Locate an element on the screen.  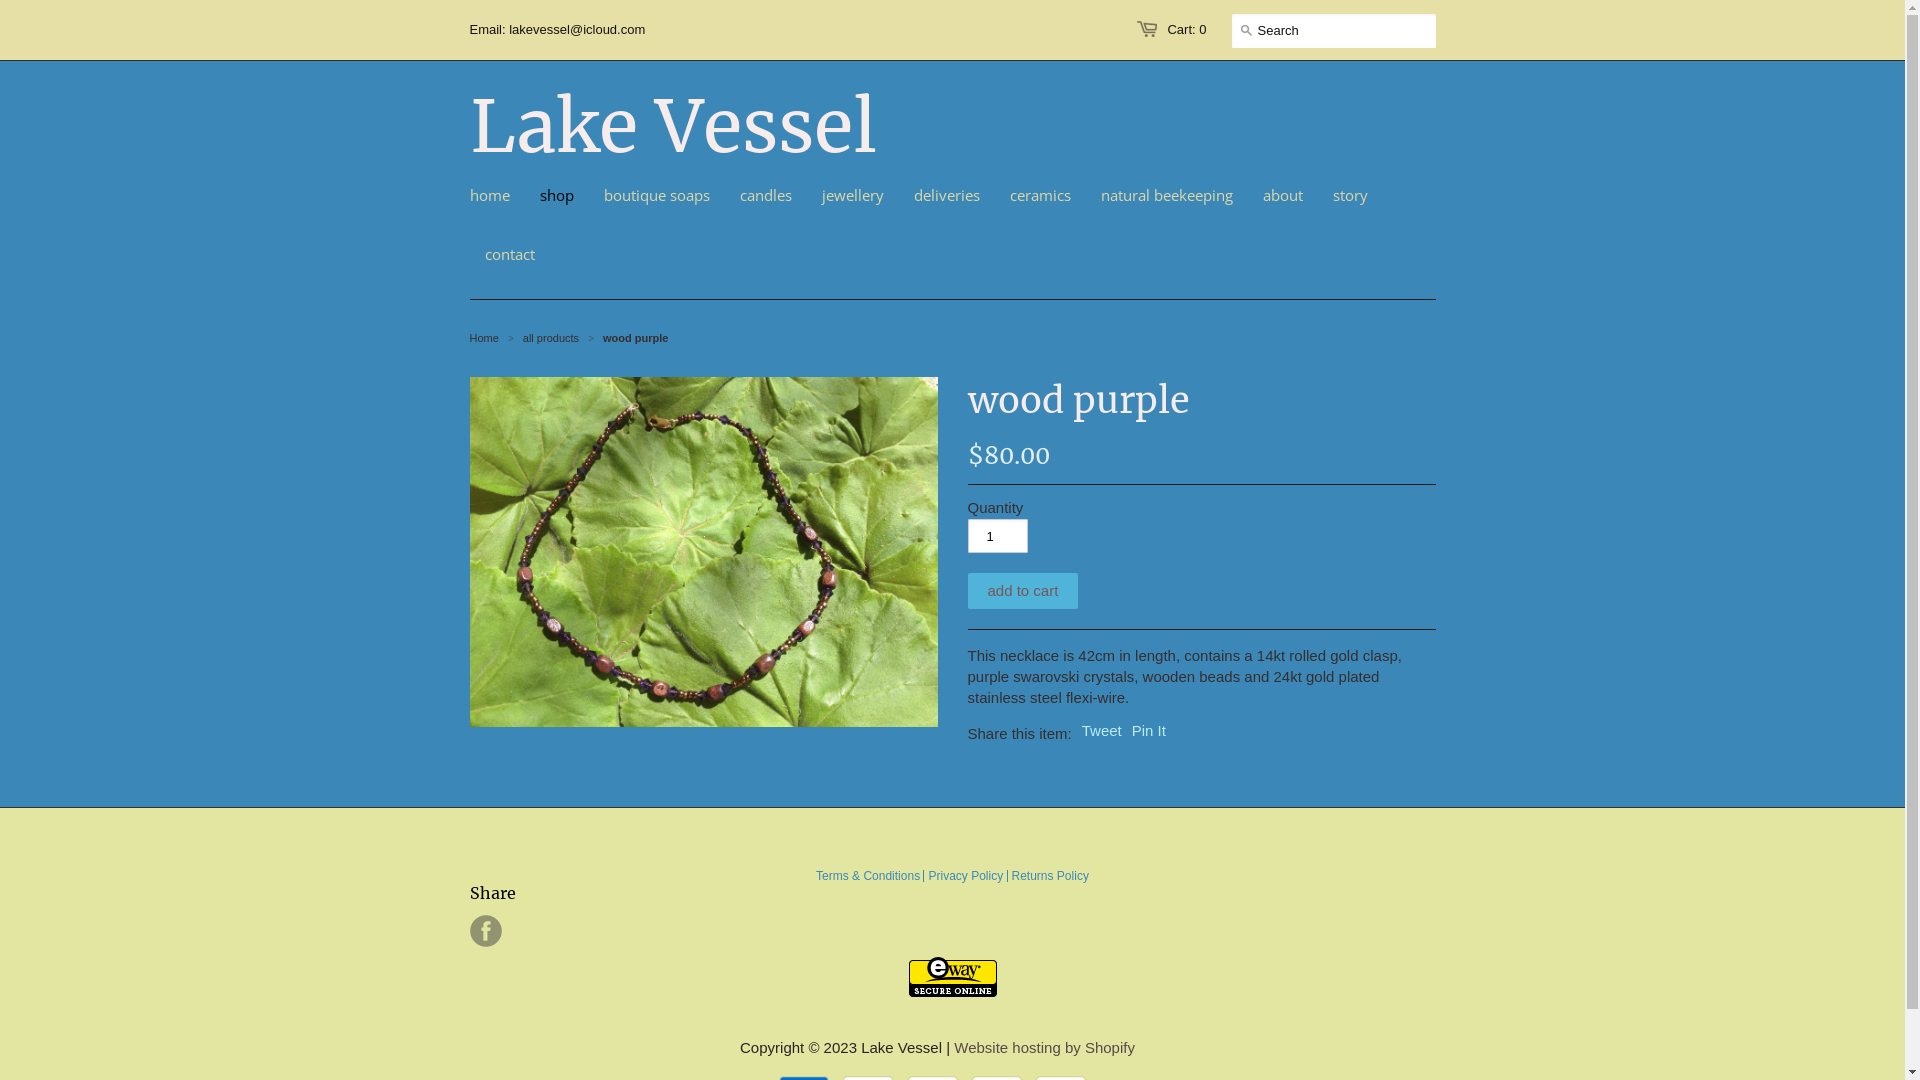
jewellery is located at coordinates (852, 195).